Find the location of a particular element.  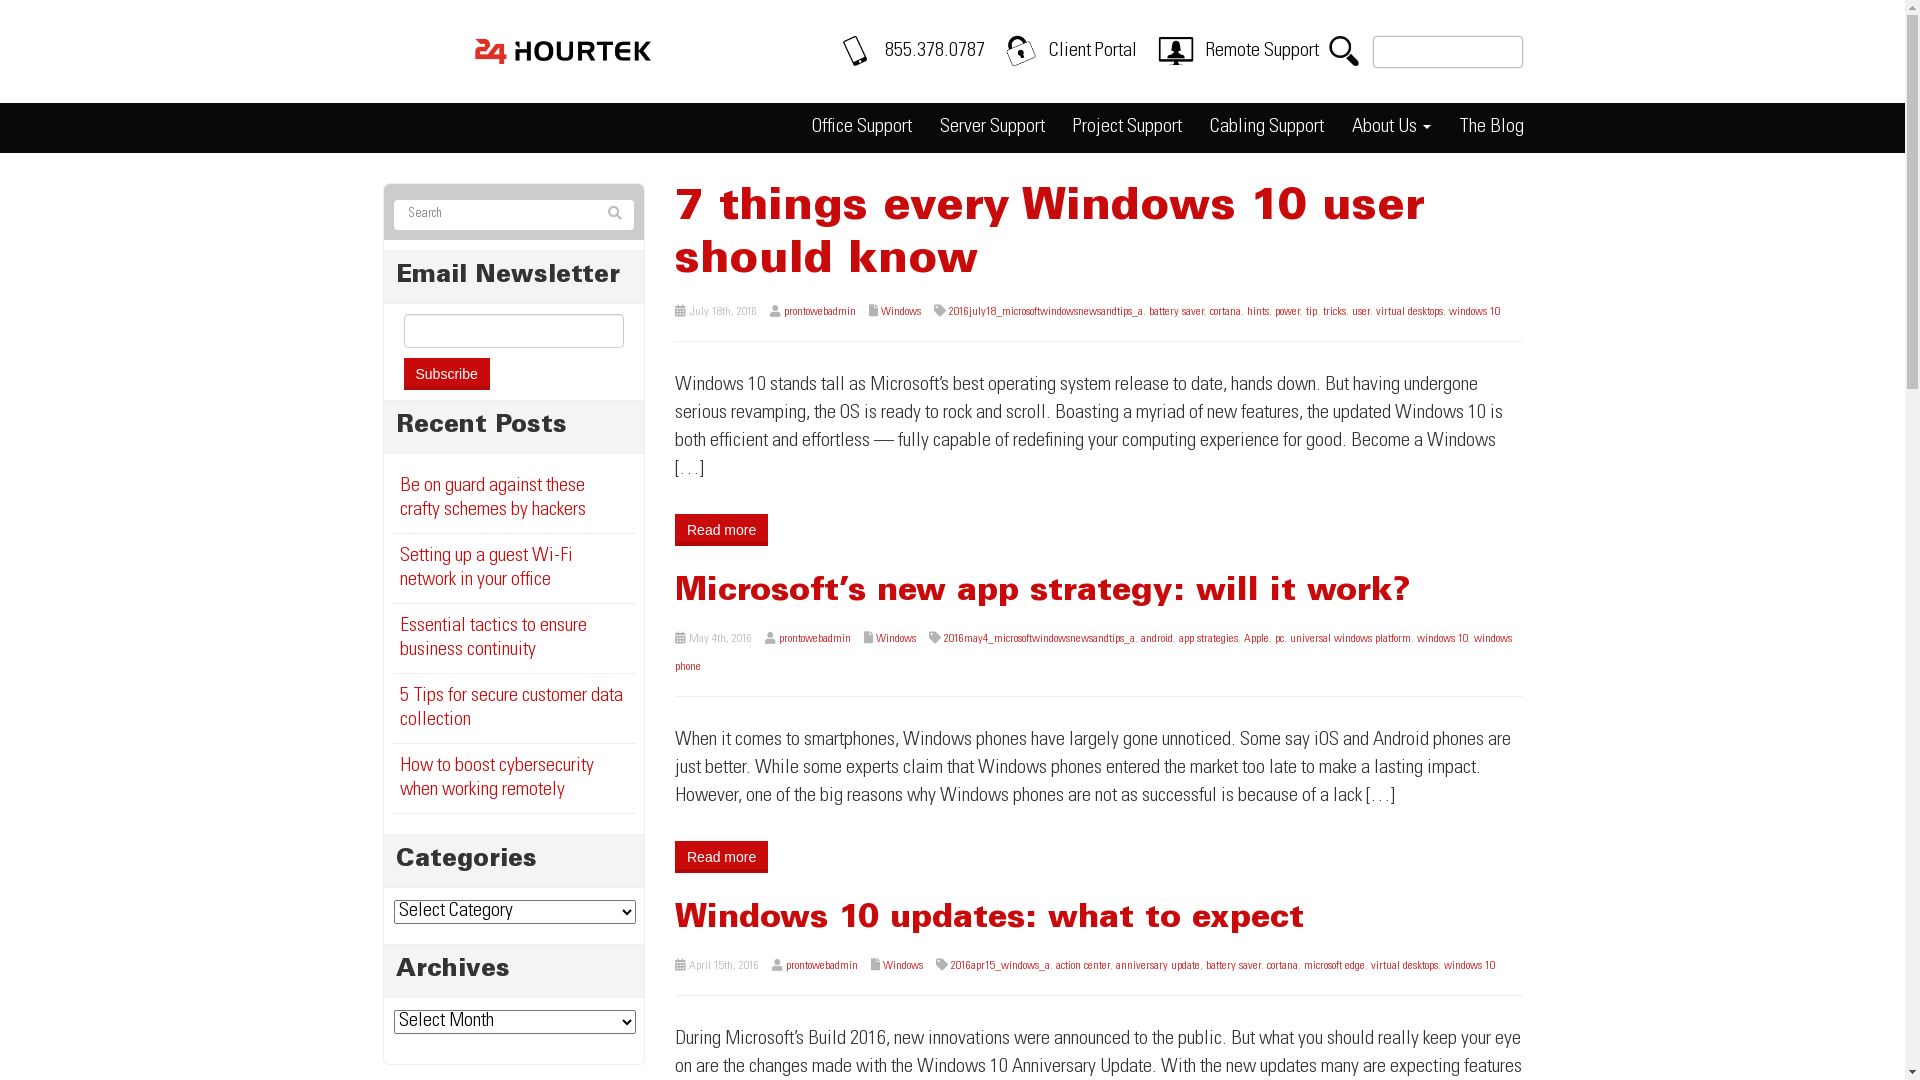

hints is located at coordinates (1258, 312).